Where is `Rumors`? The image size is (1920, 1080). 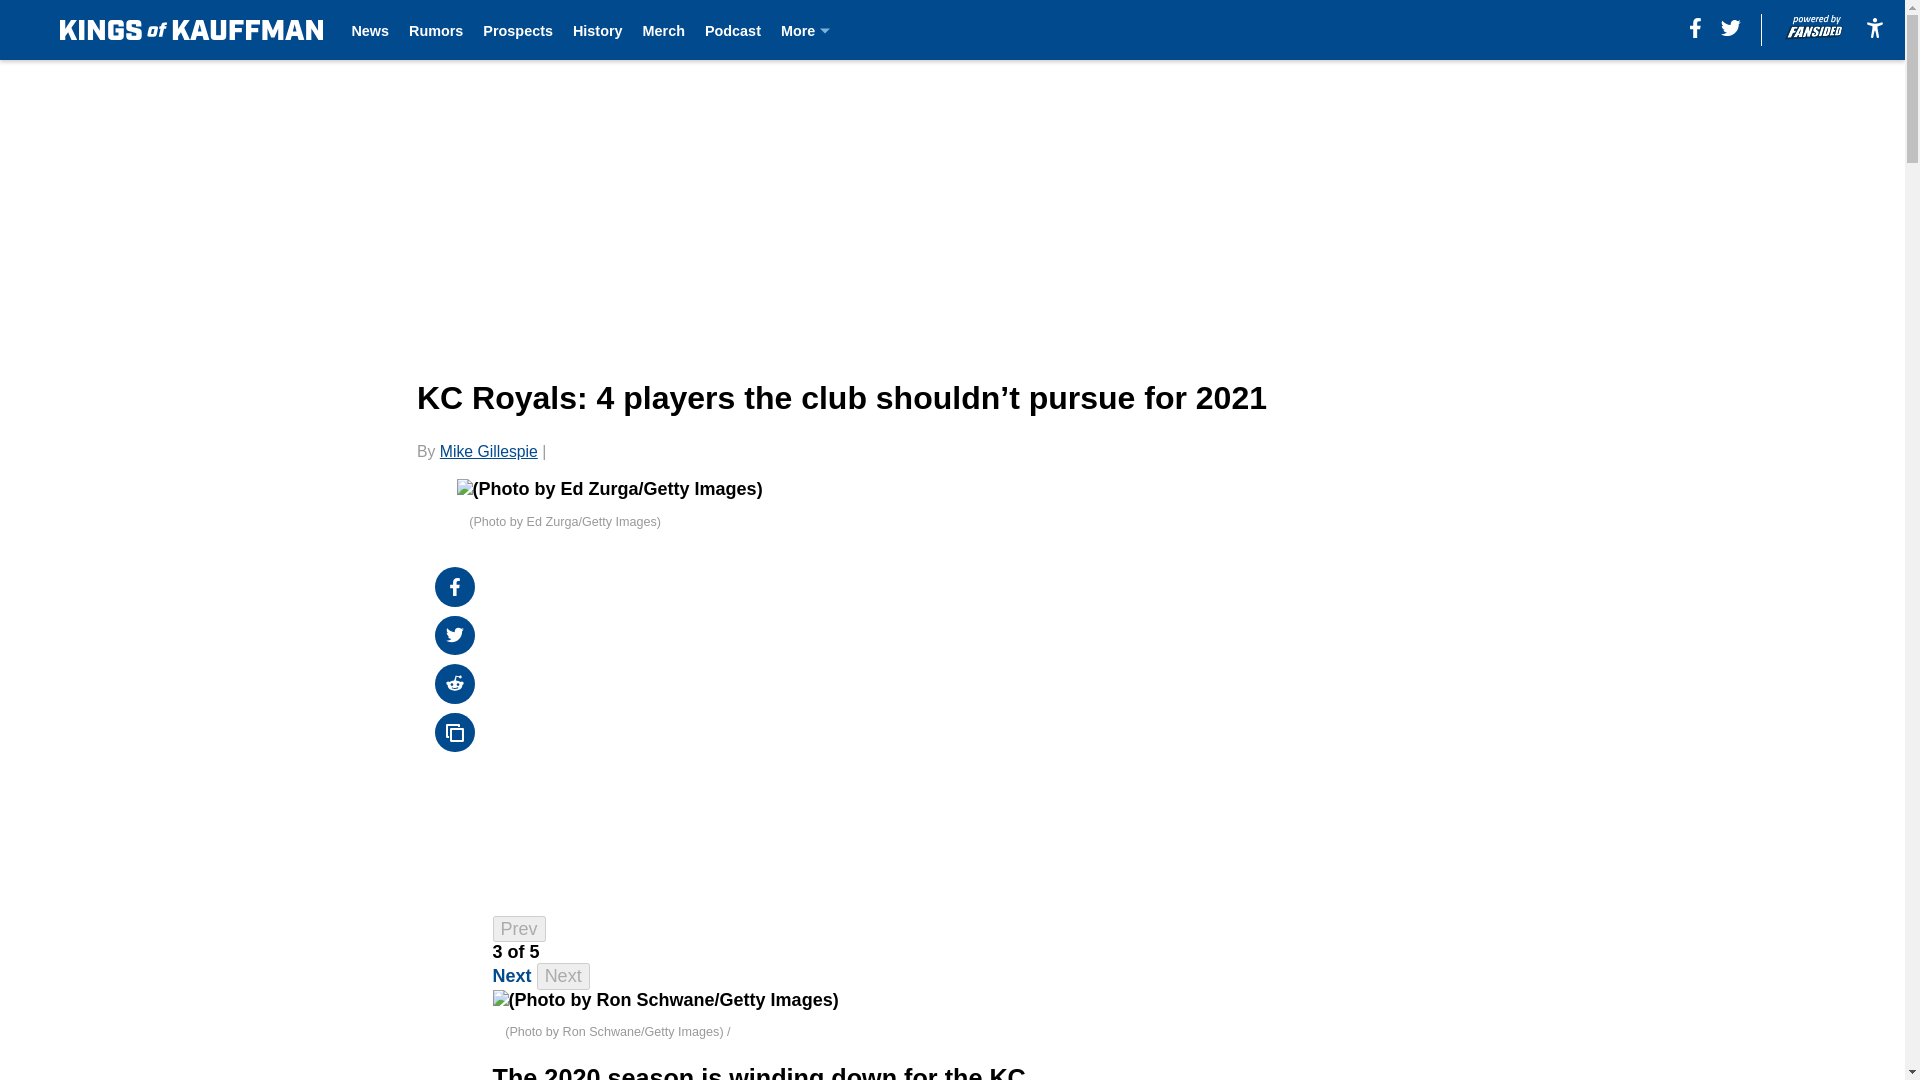
Rumors is located at coordinates (435, 30).